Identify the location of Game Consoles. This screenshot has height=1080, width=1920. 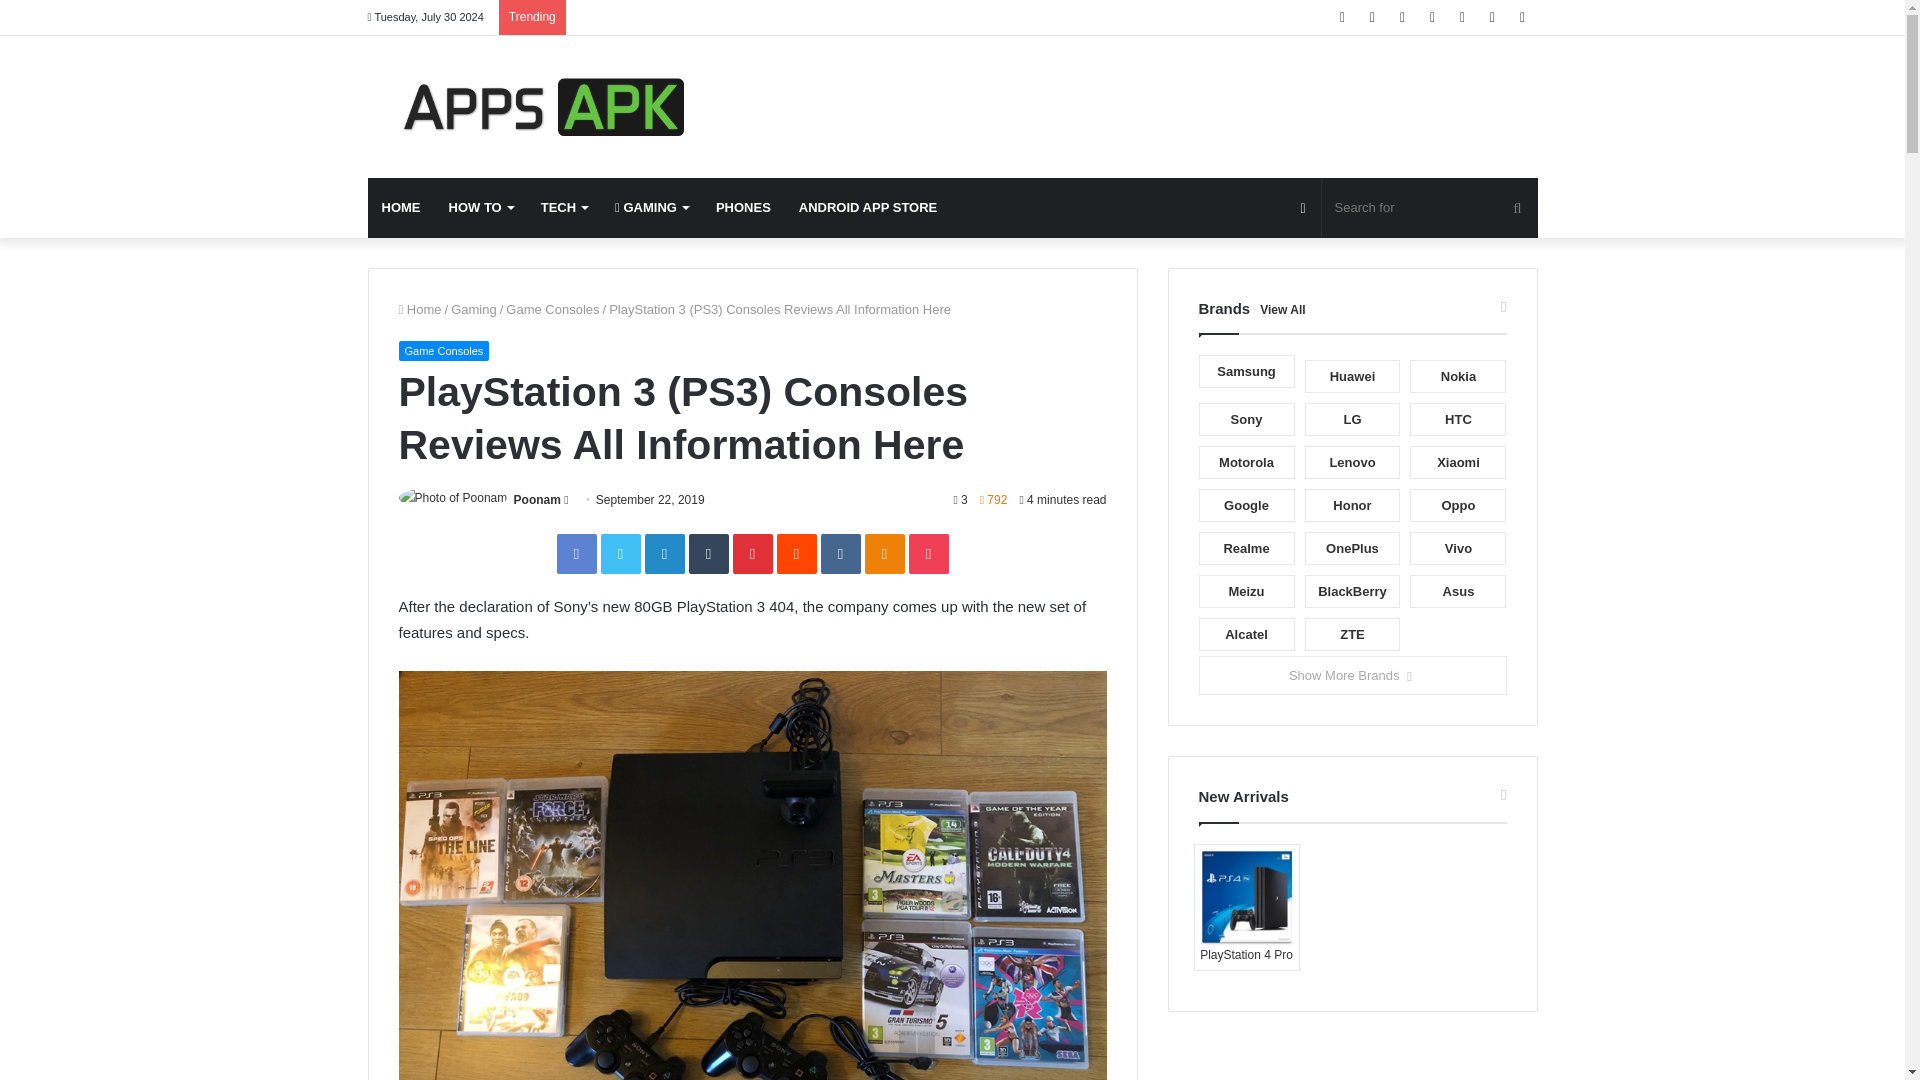
(443, 350).